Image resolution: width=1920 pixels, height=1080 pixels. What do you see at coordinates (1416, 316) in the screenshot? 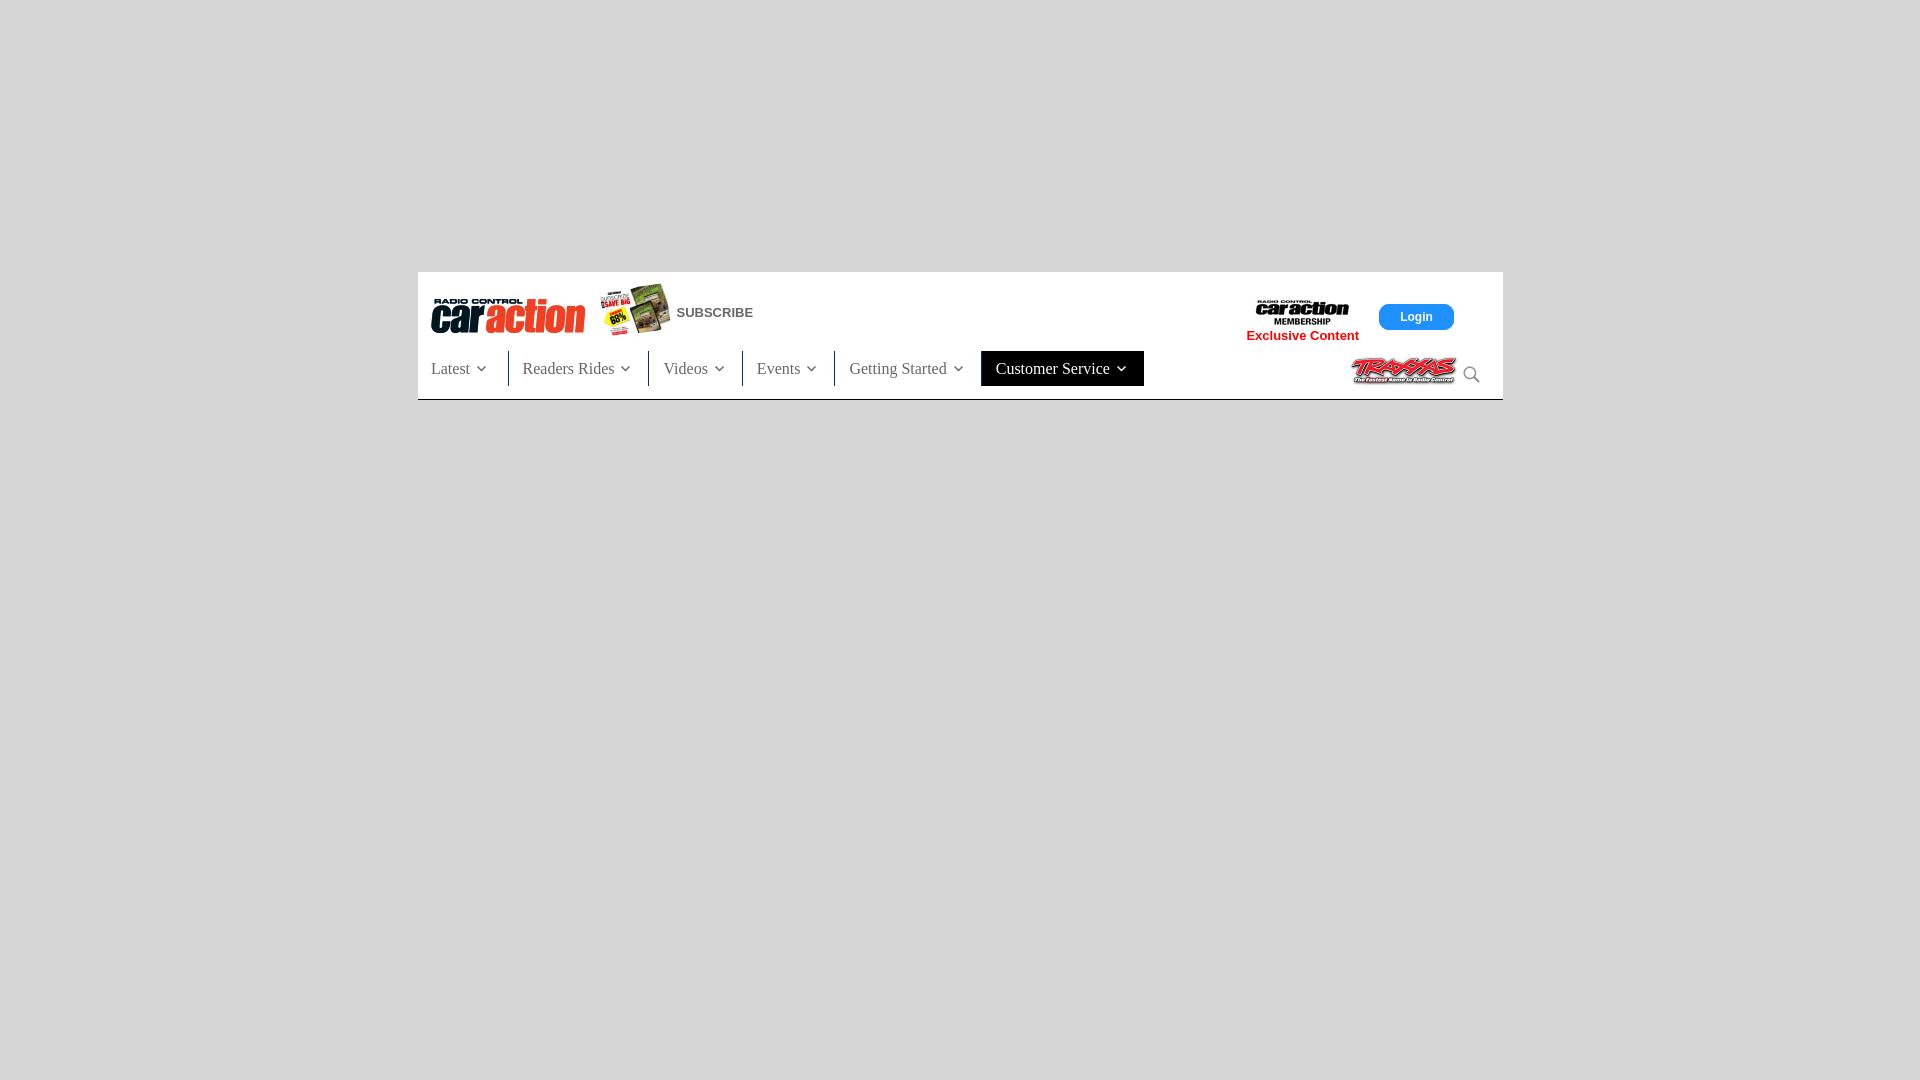
I see `Login` at bounding box center [1416, 316].